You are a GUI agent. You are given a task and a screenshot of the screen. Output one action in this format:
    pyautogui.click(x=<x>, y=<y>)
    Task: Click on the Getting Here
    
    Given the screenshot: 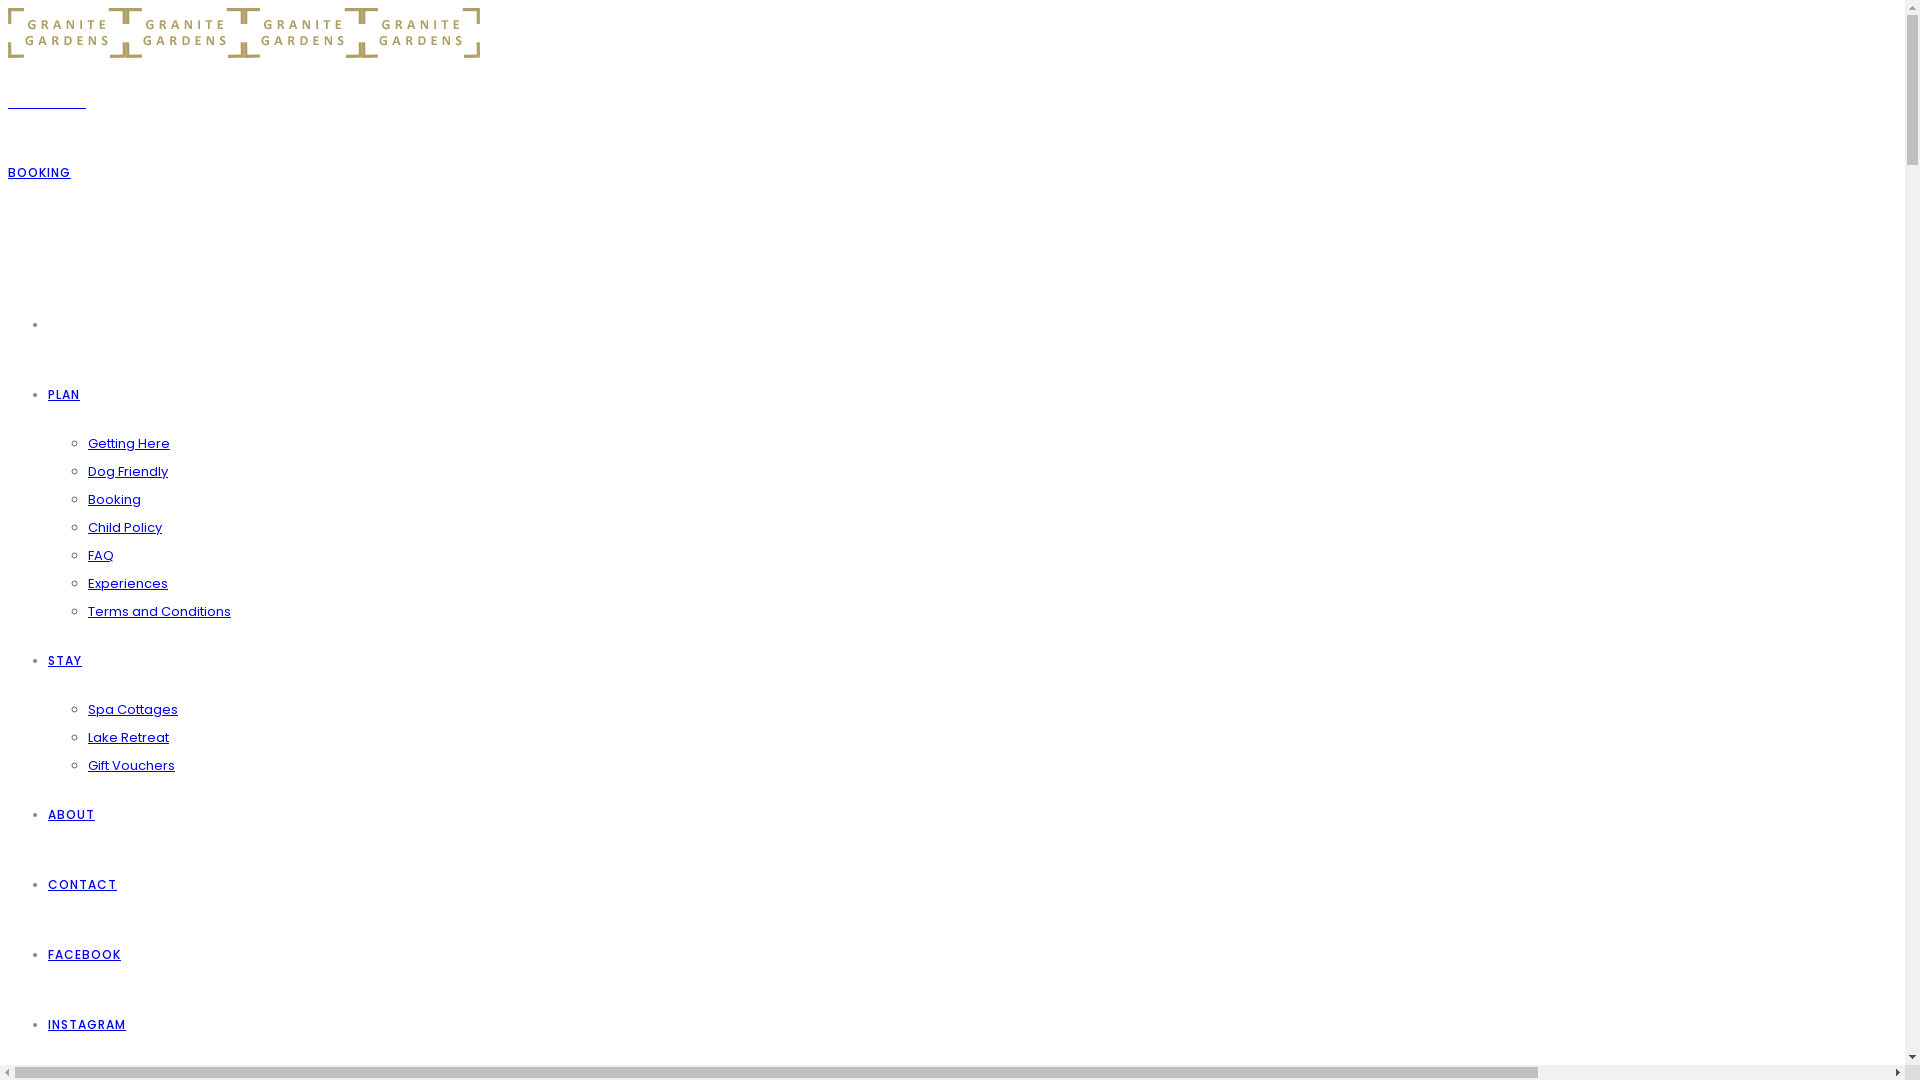 What is the action you would take?
    pyautogui.click(x=129, y=444)
    